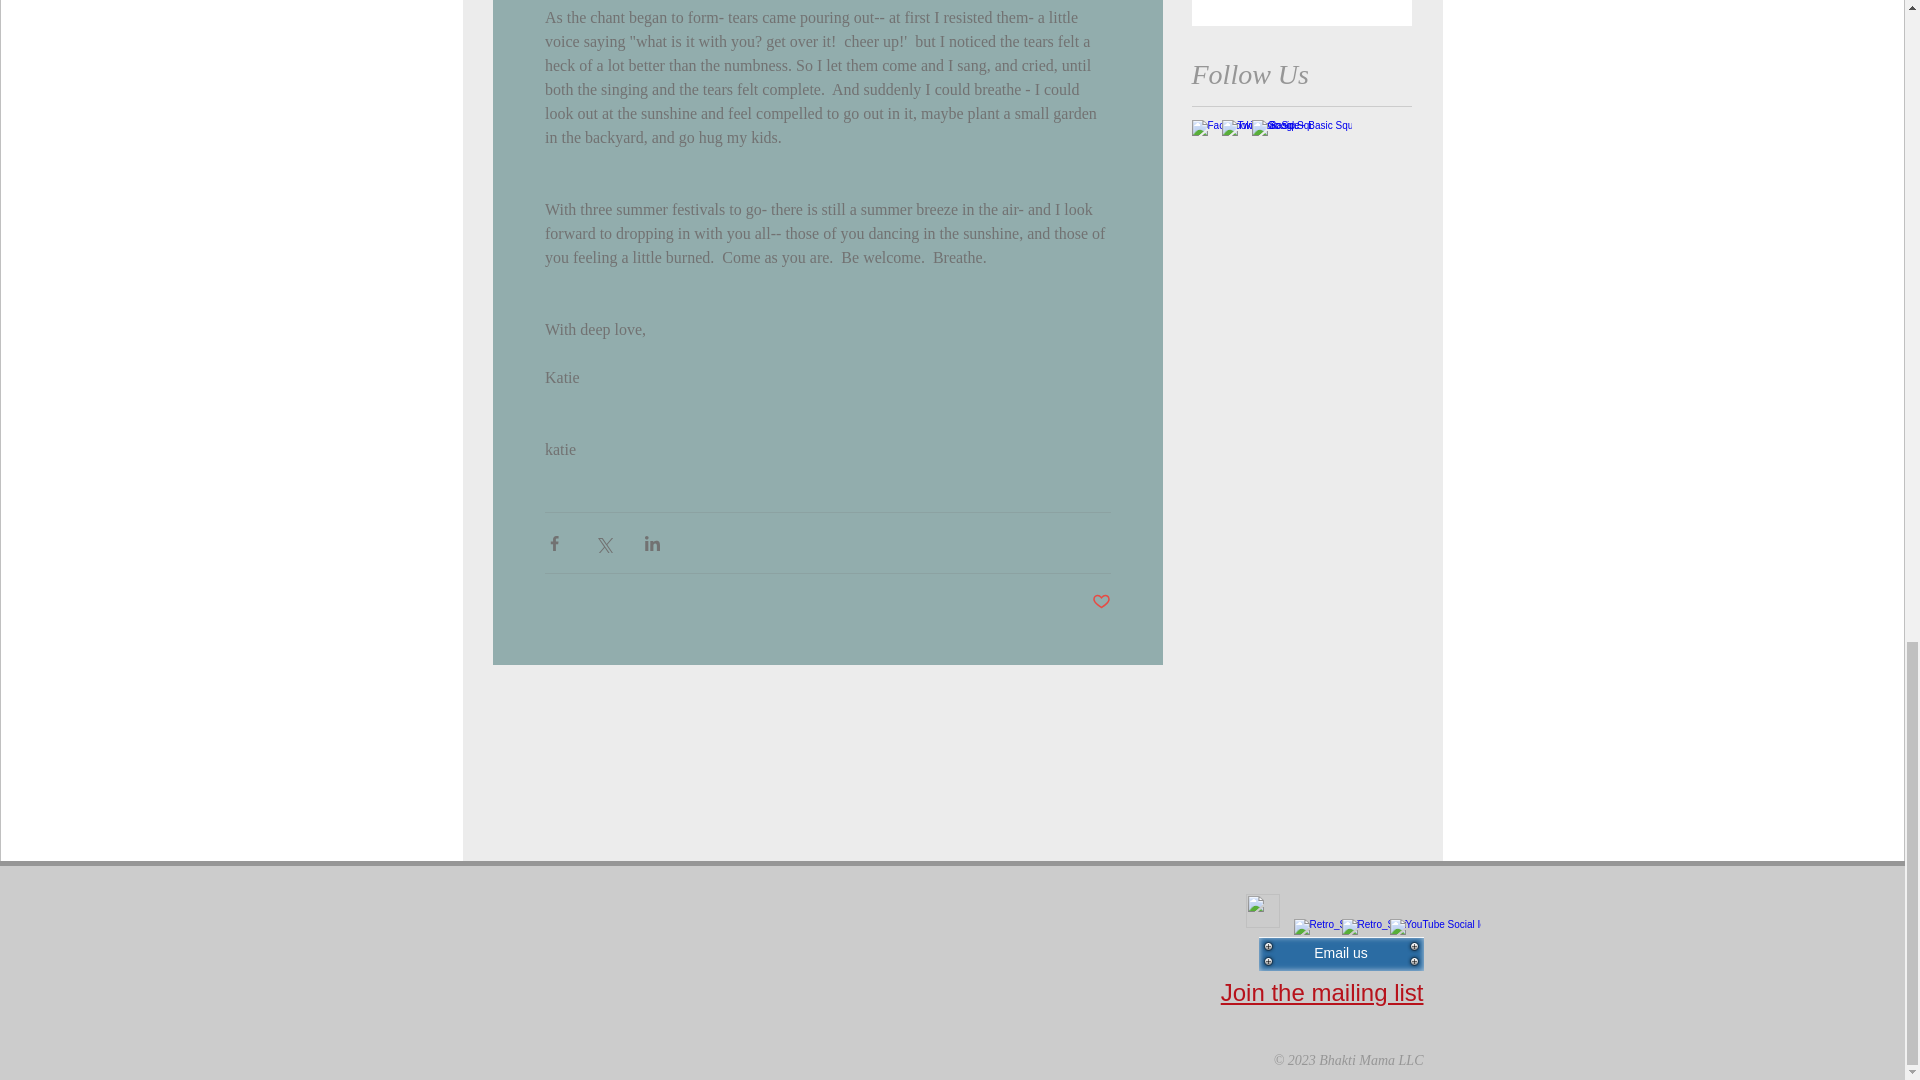  Describe the element at coordinates (1340, 954) in the screenshot. I see `Email us` at that location.